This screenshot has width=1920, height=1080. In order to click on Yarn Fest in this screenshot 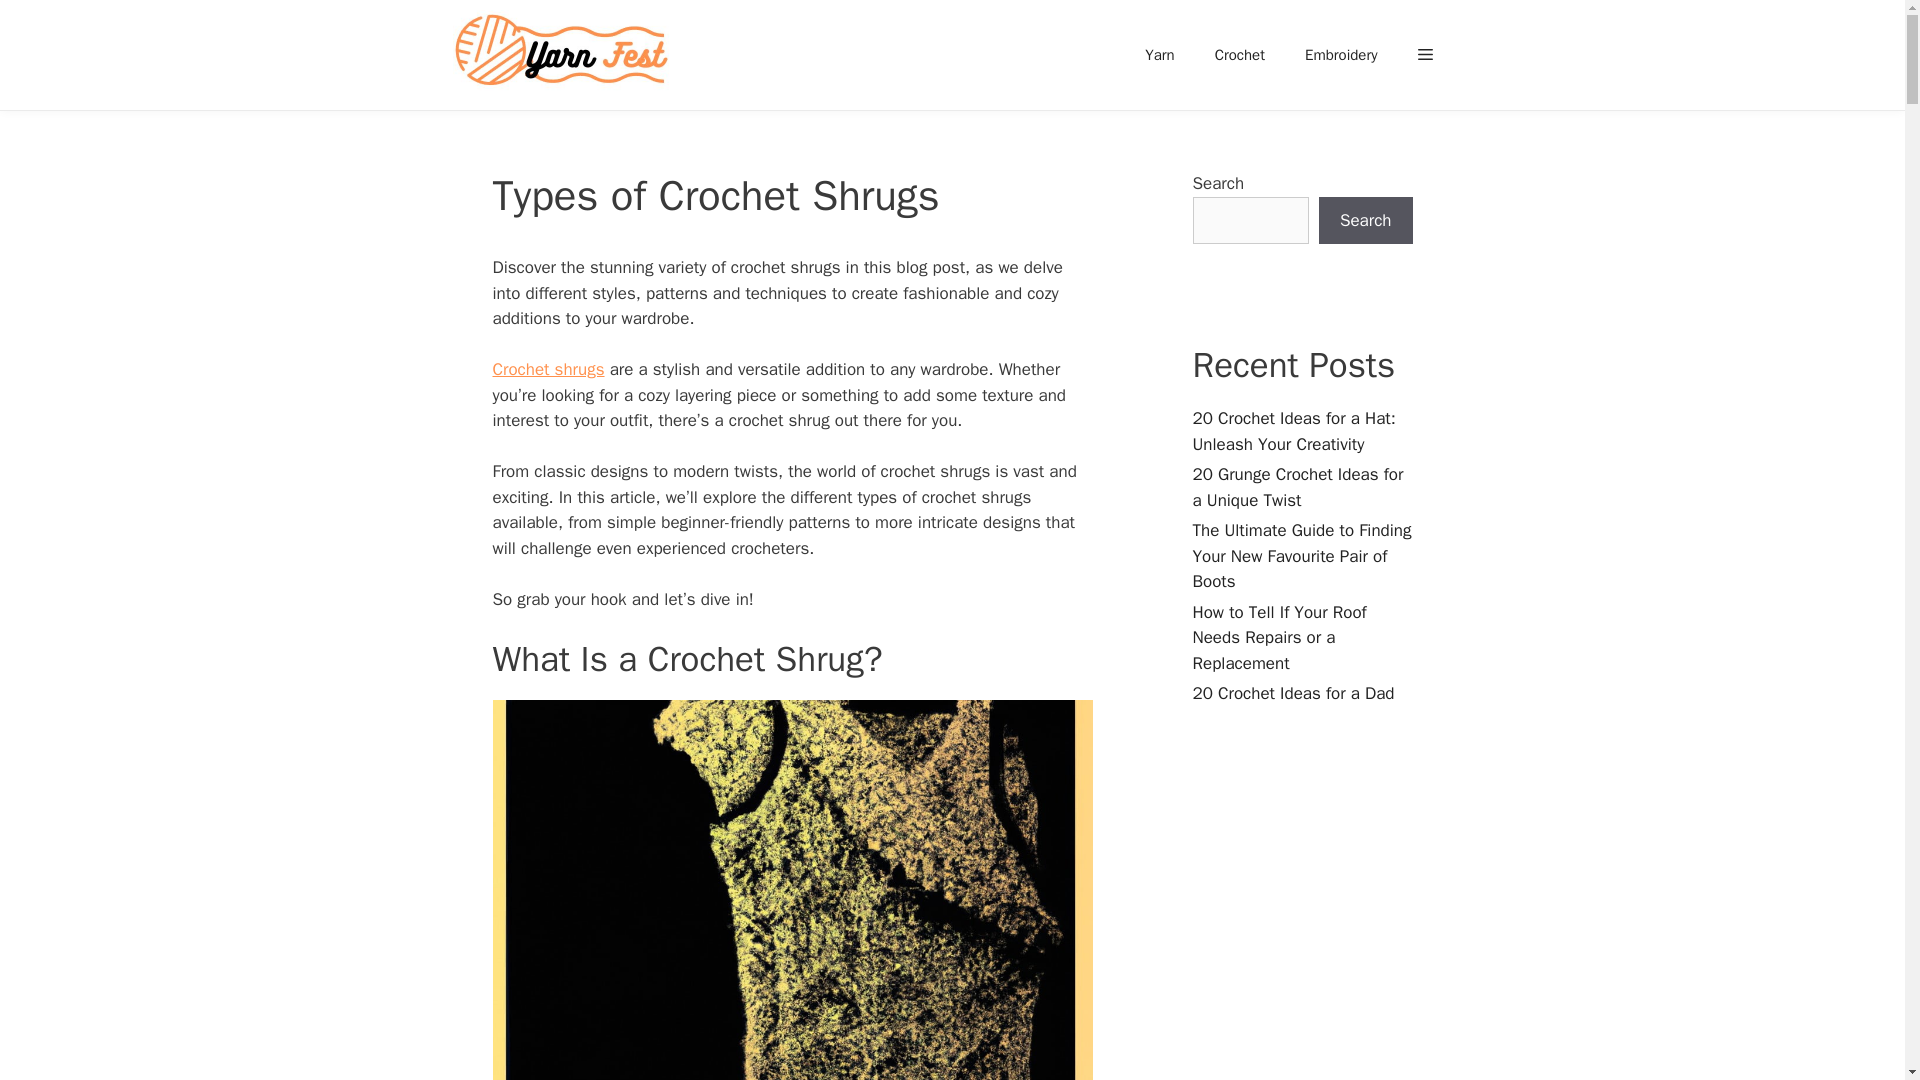, I will do `click(566, 55)`.